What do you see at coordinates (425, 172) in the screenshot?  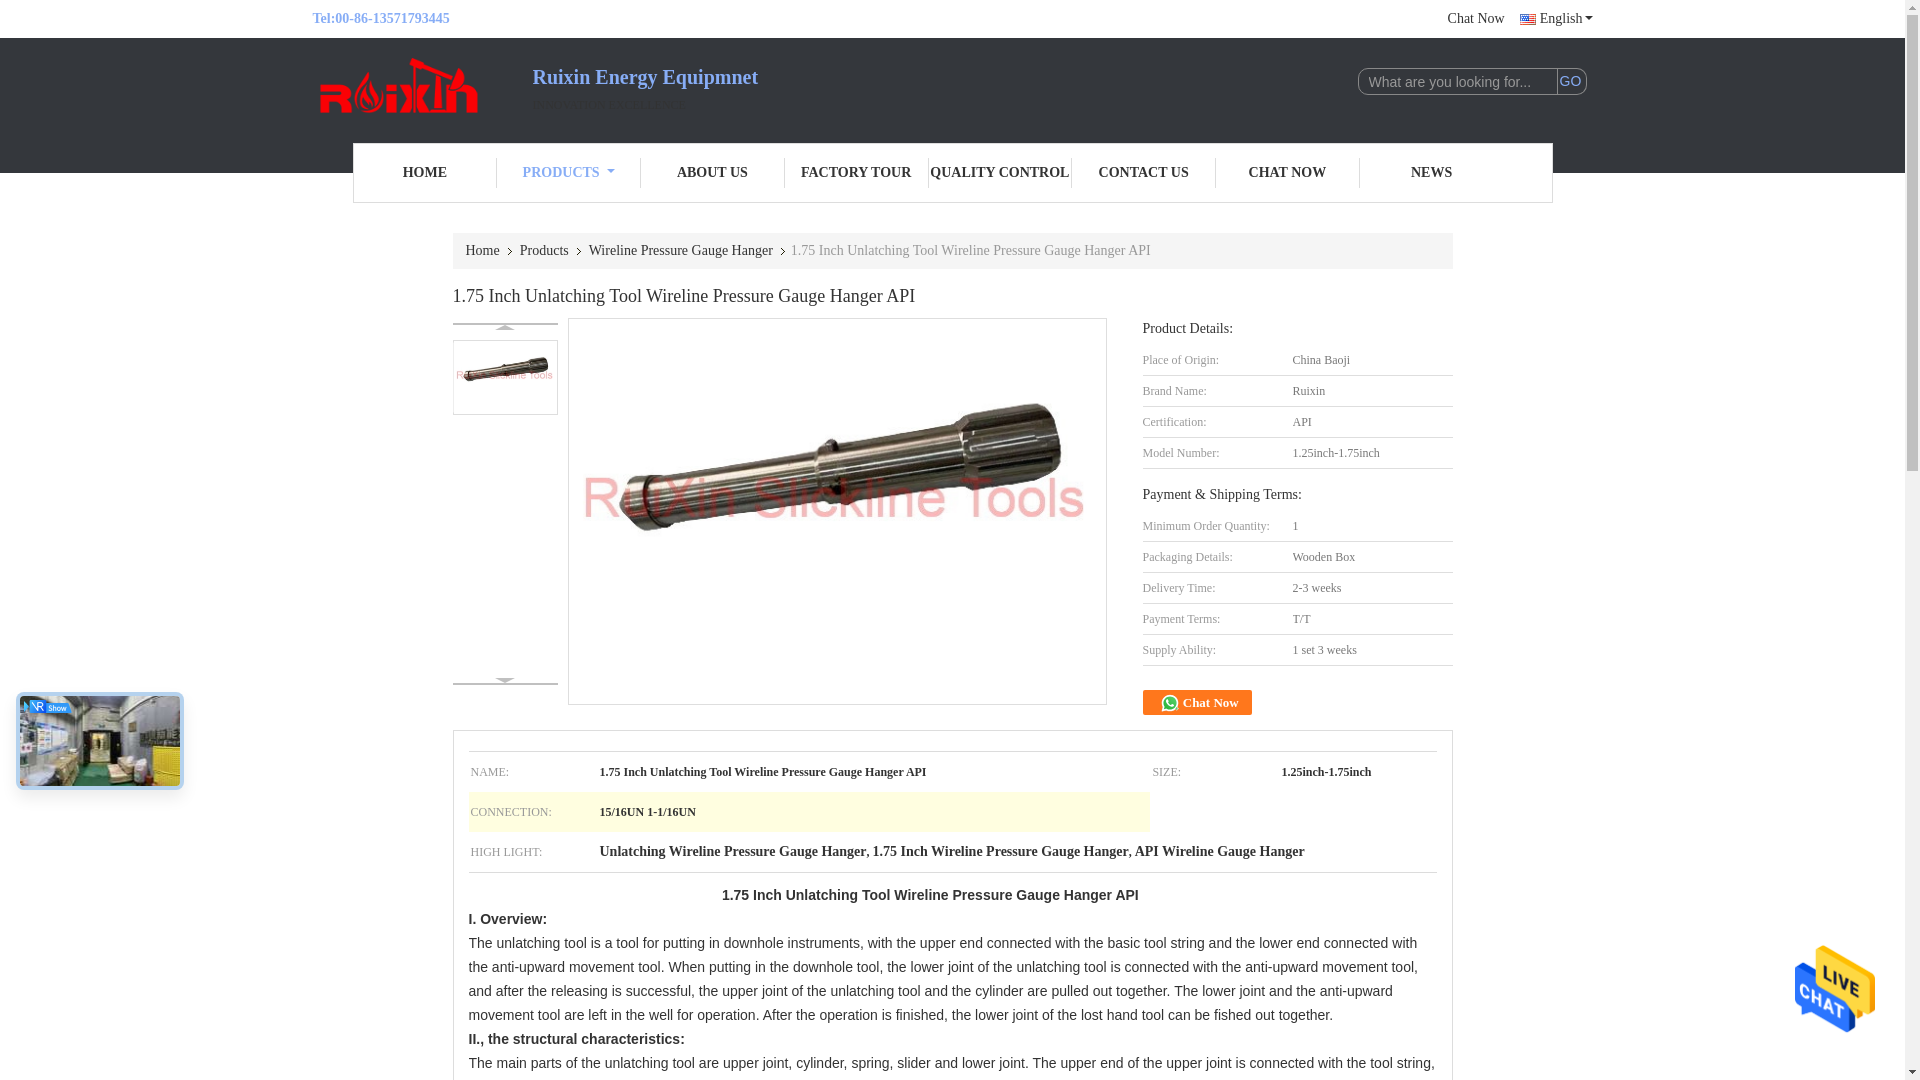 I see `HOME` at bounding box center [425, 172].